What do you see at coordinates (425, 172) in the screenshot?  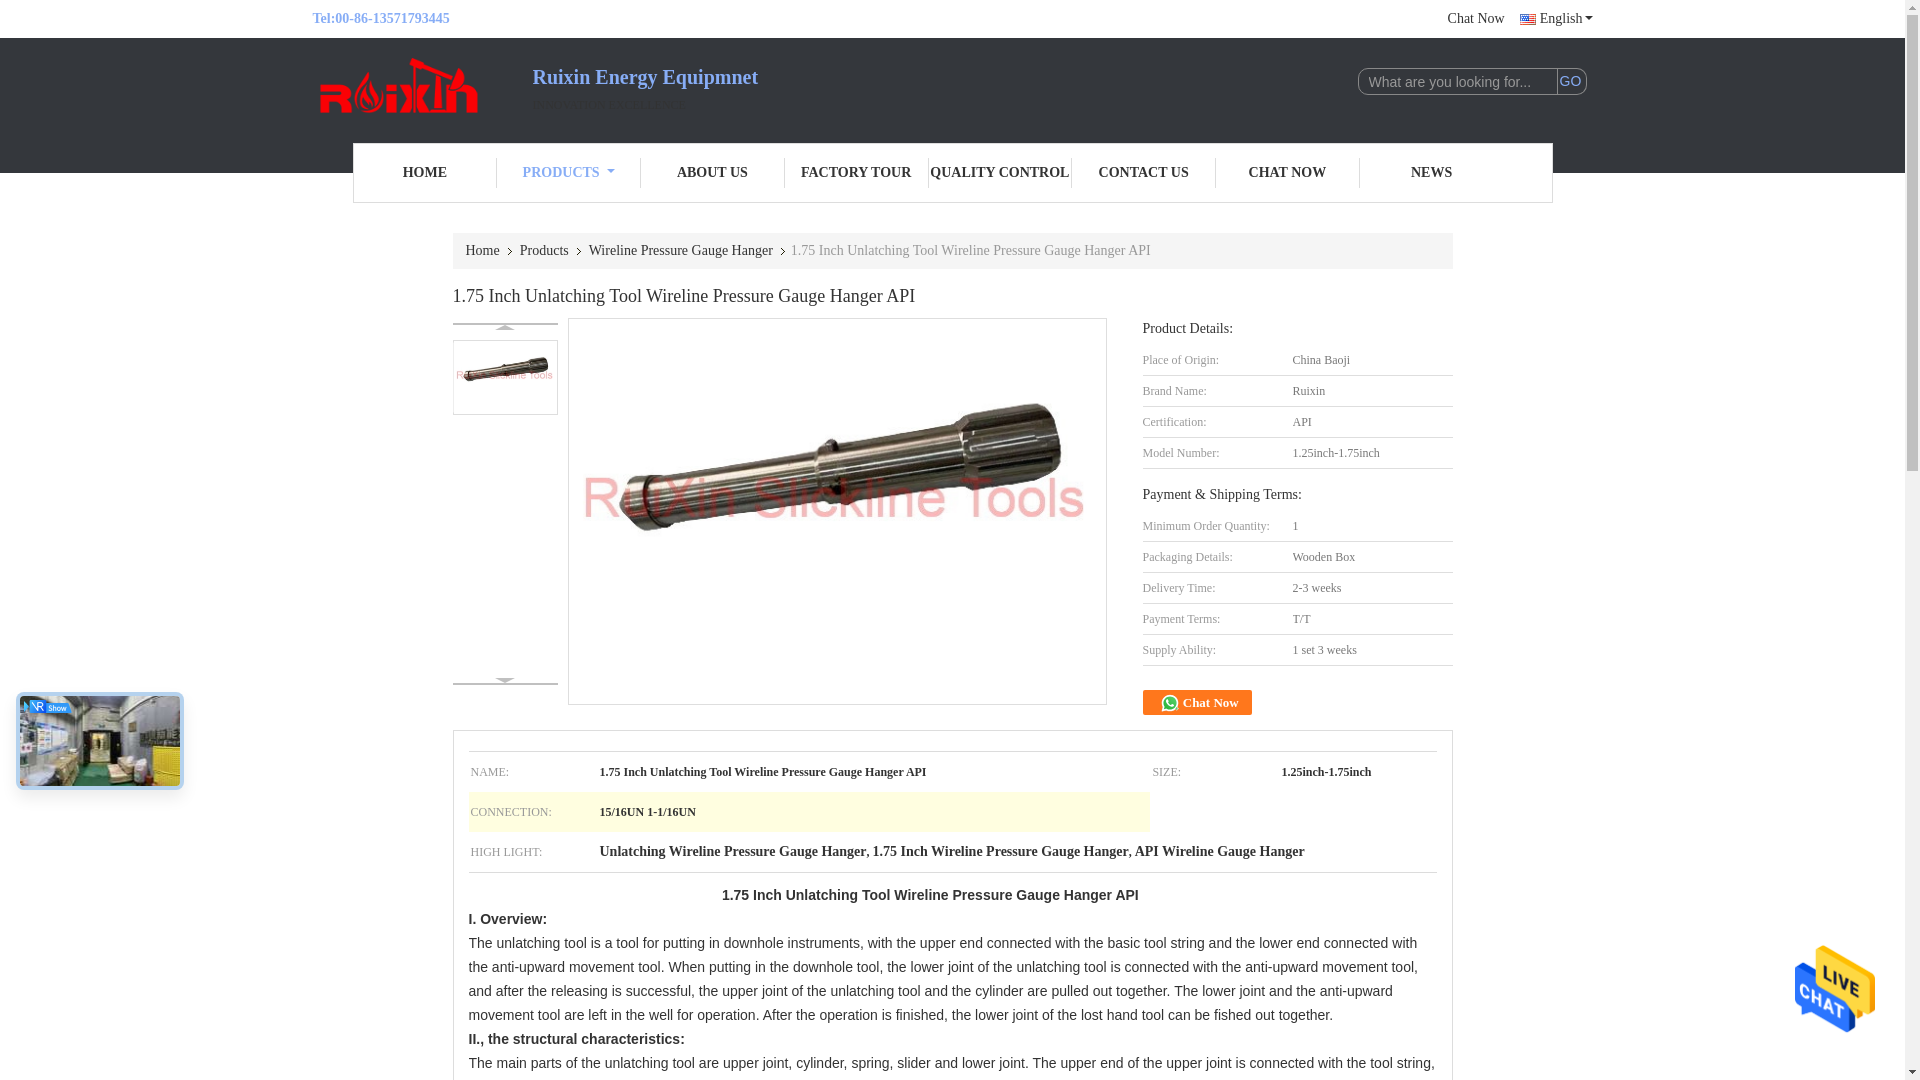 I see `HOME` at bounding box center [425, 172].